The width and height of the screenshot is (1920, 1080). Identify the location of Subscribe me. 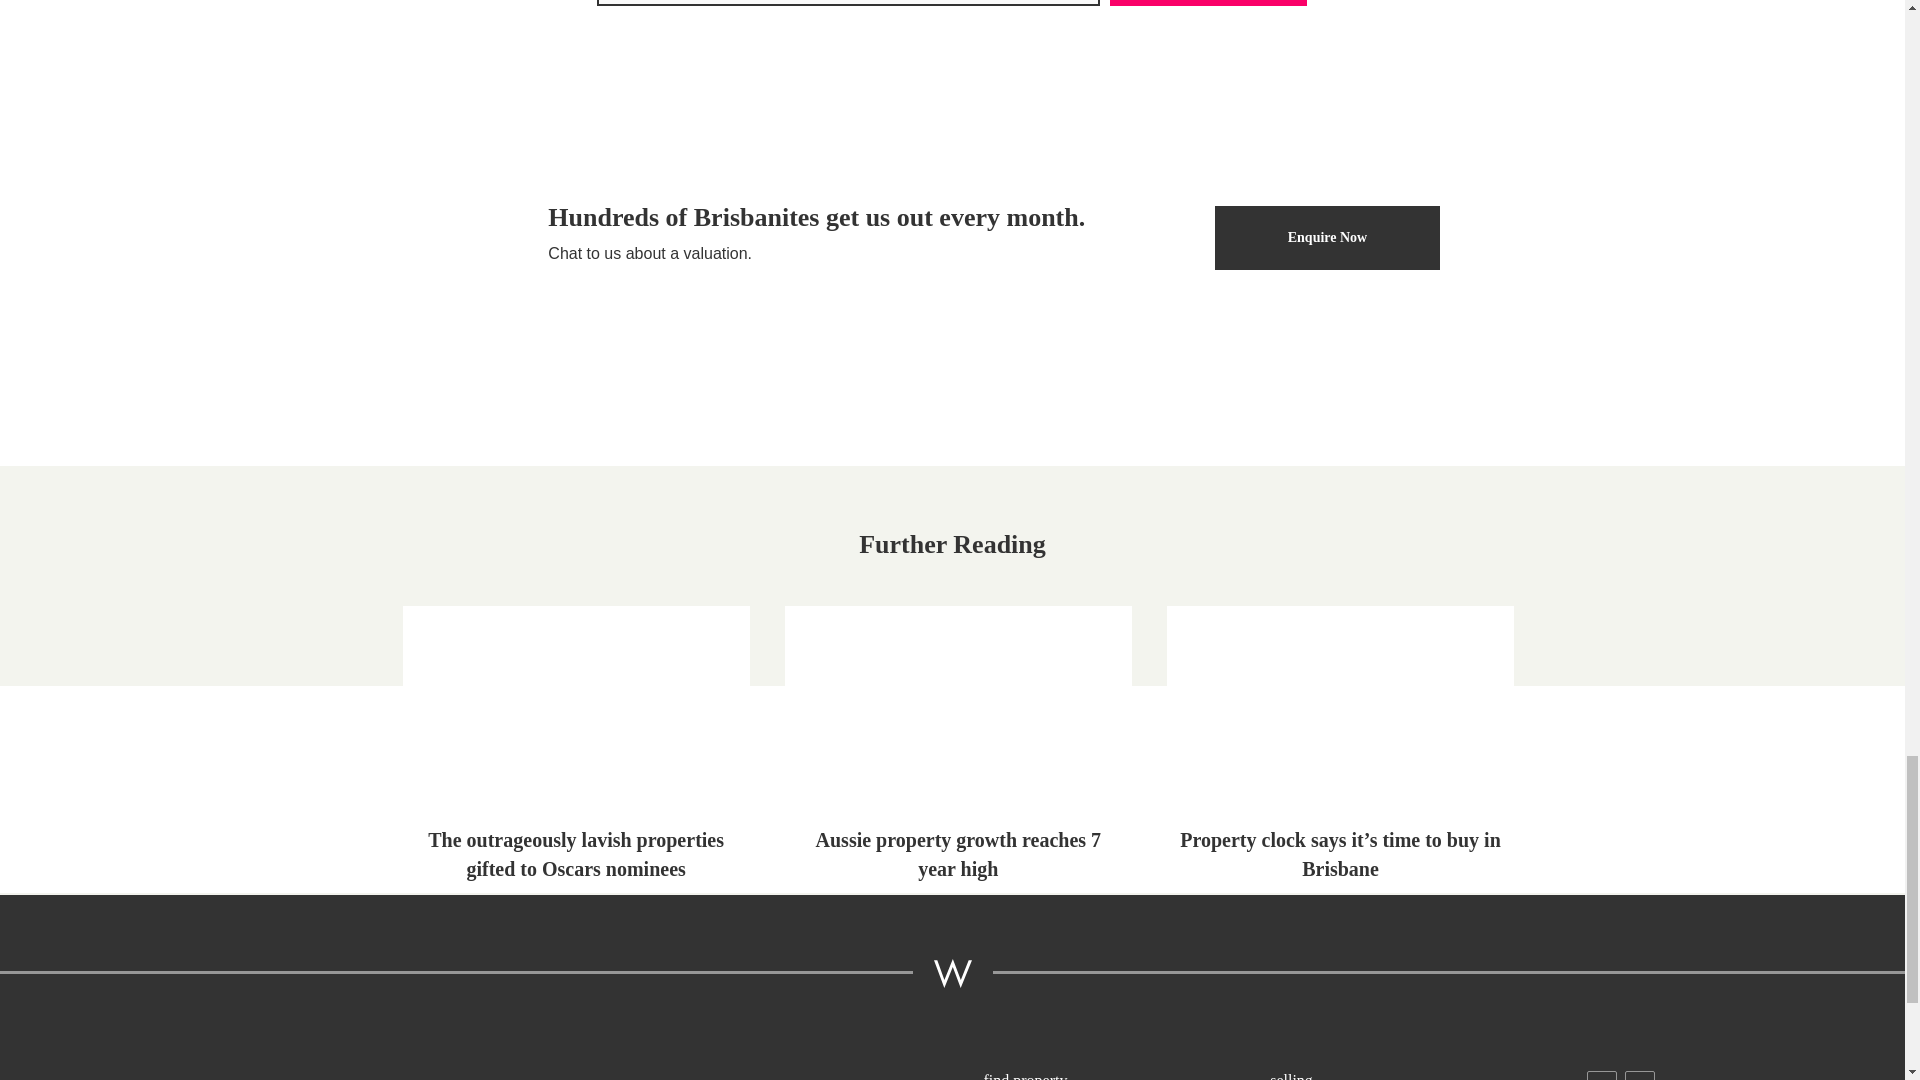
(1208, 3).